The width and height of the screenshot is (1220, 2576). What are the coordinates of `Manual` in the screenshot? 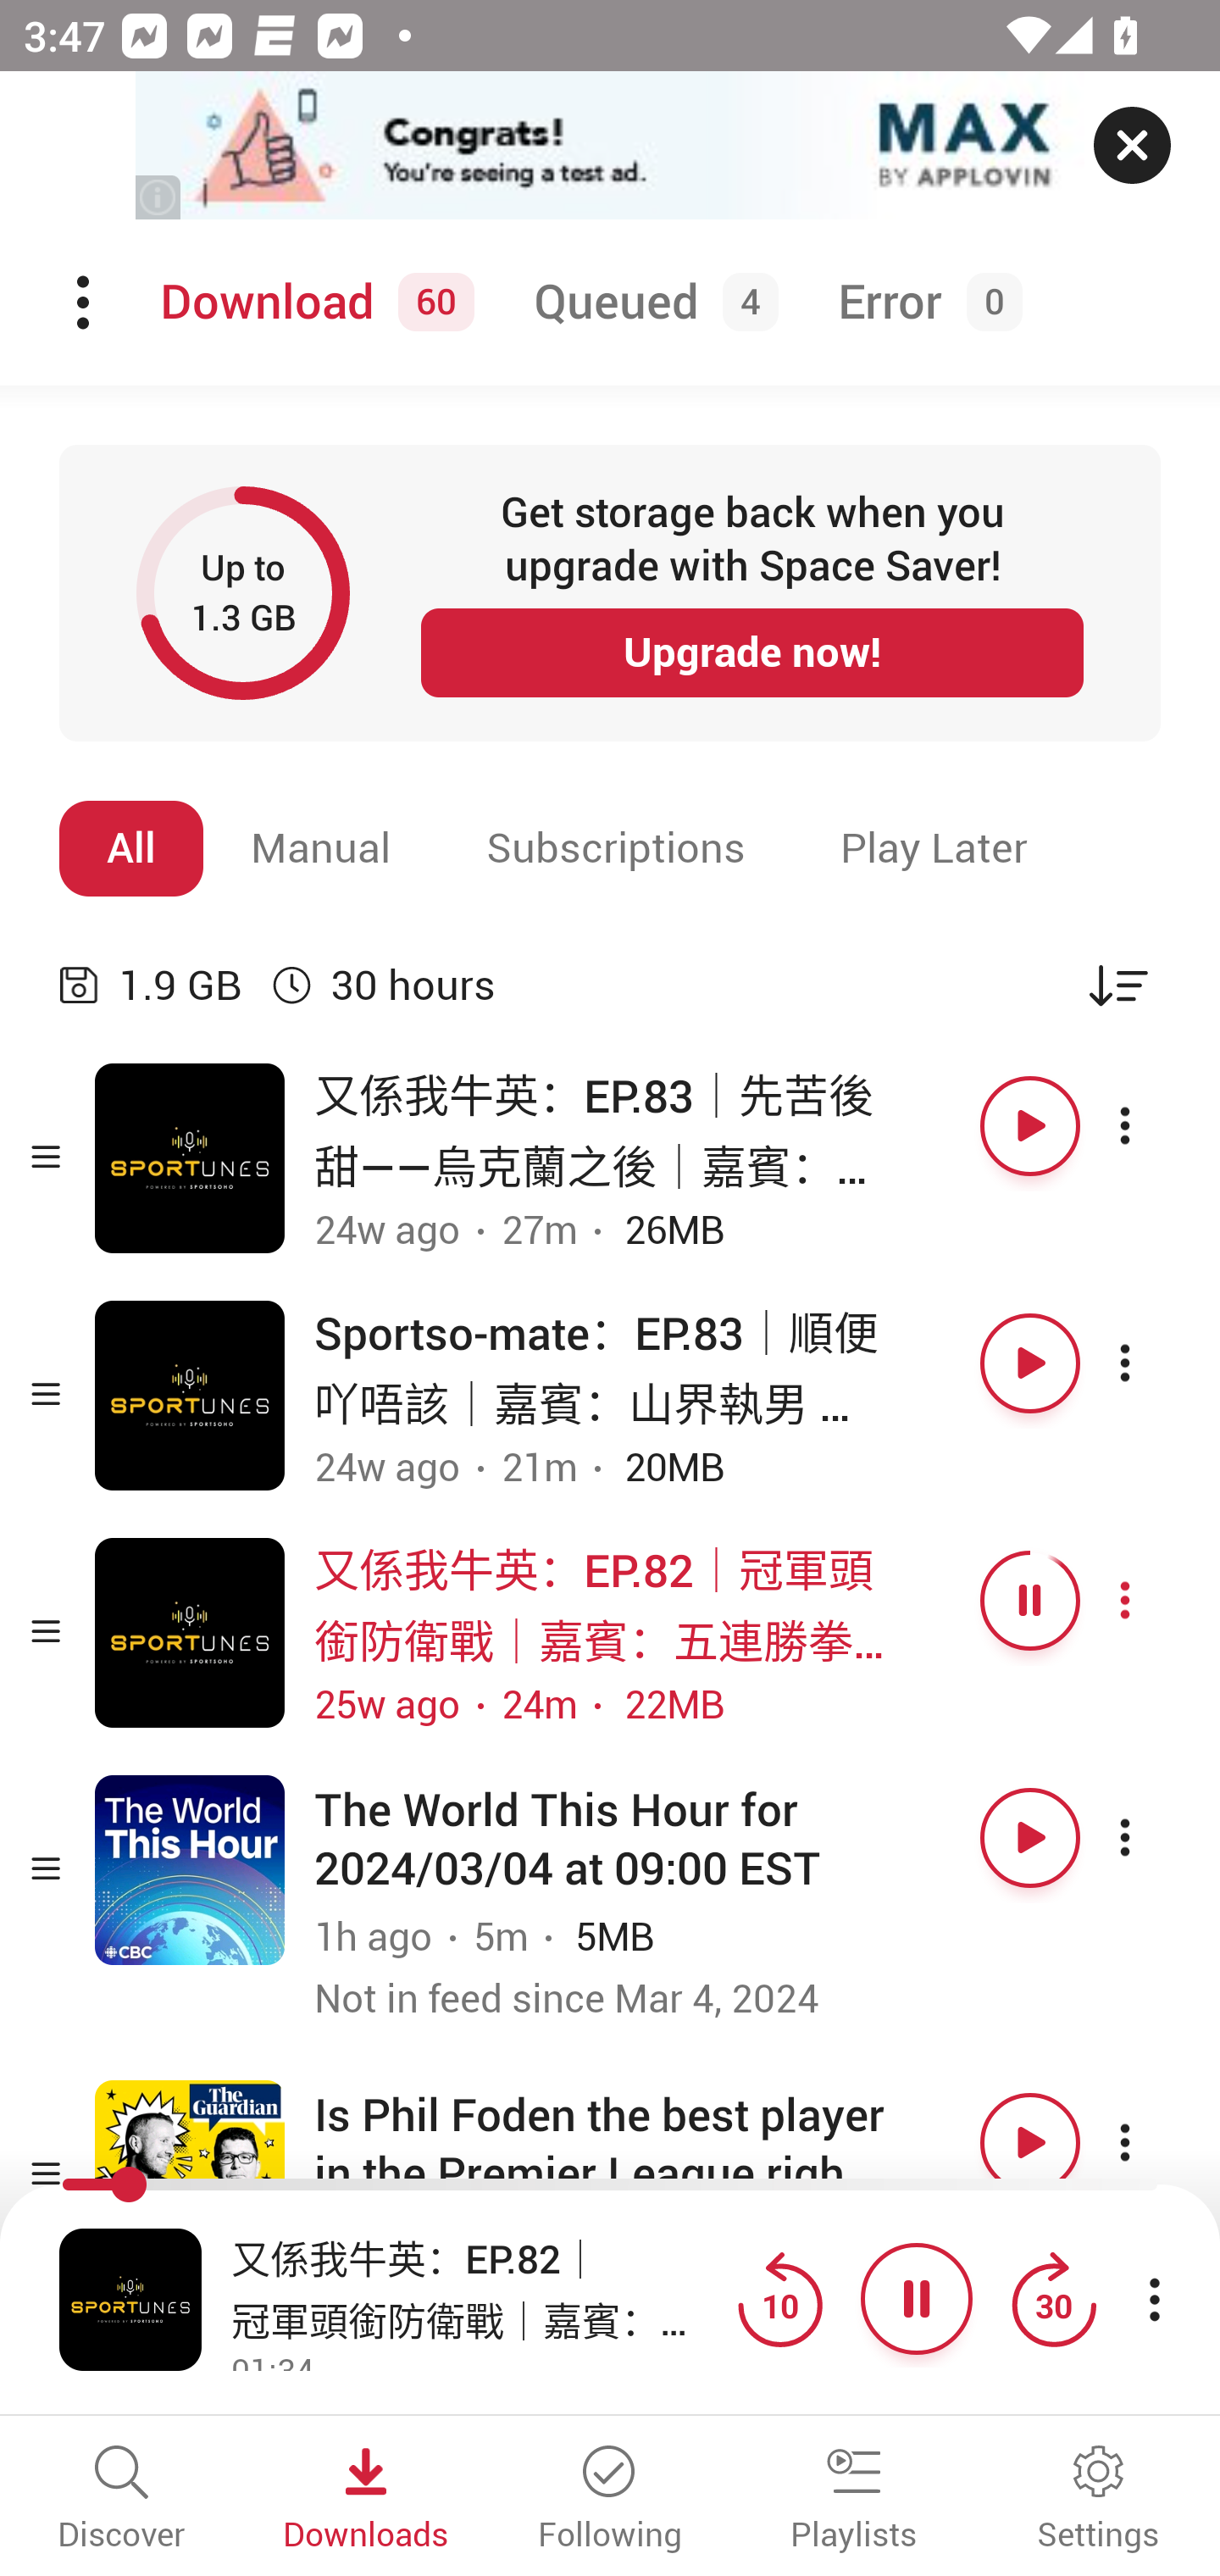 It's located at (321, 848).